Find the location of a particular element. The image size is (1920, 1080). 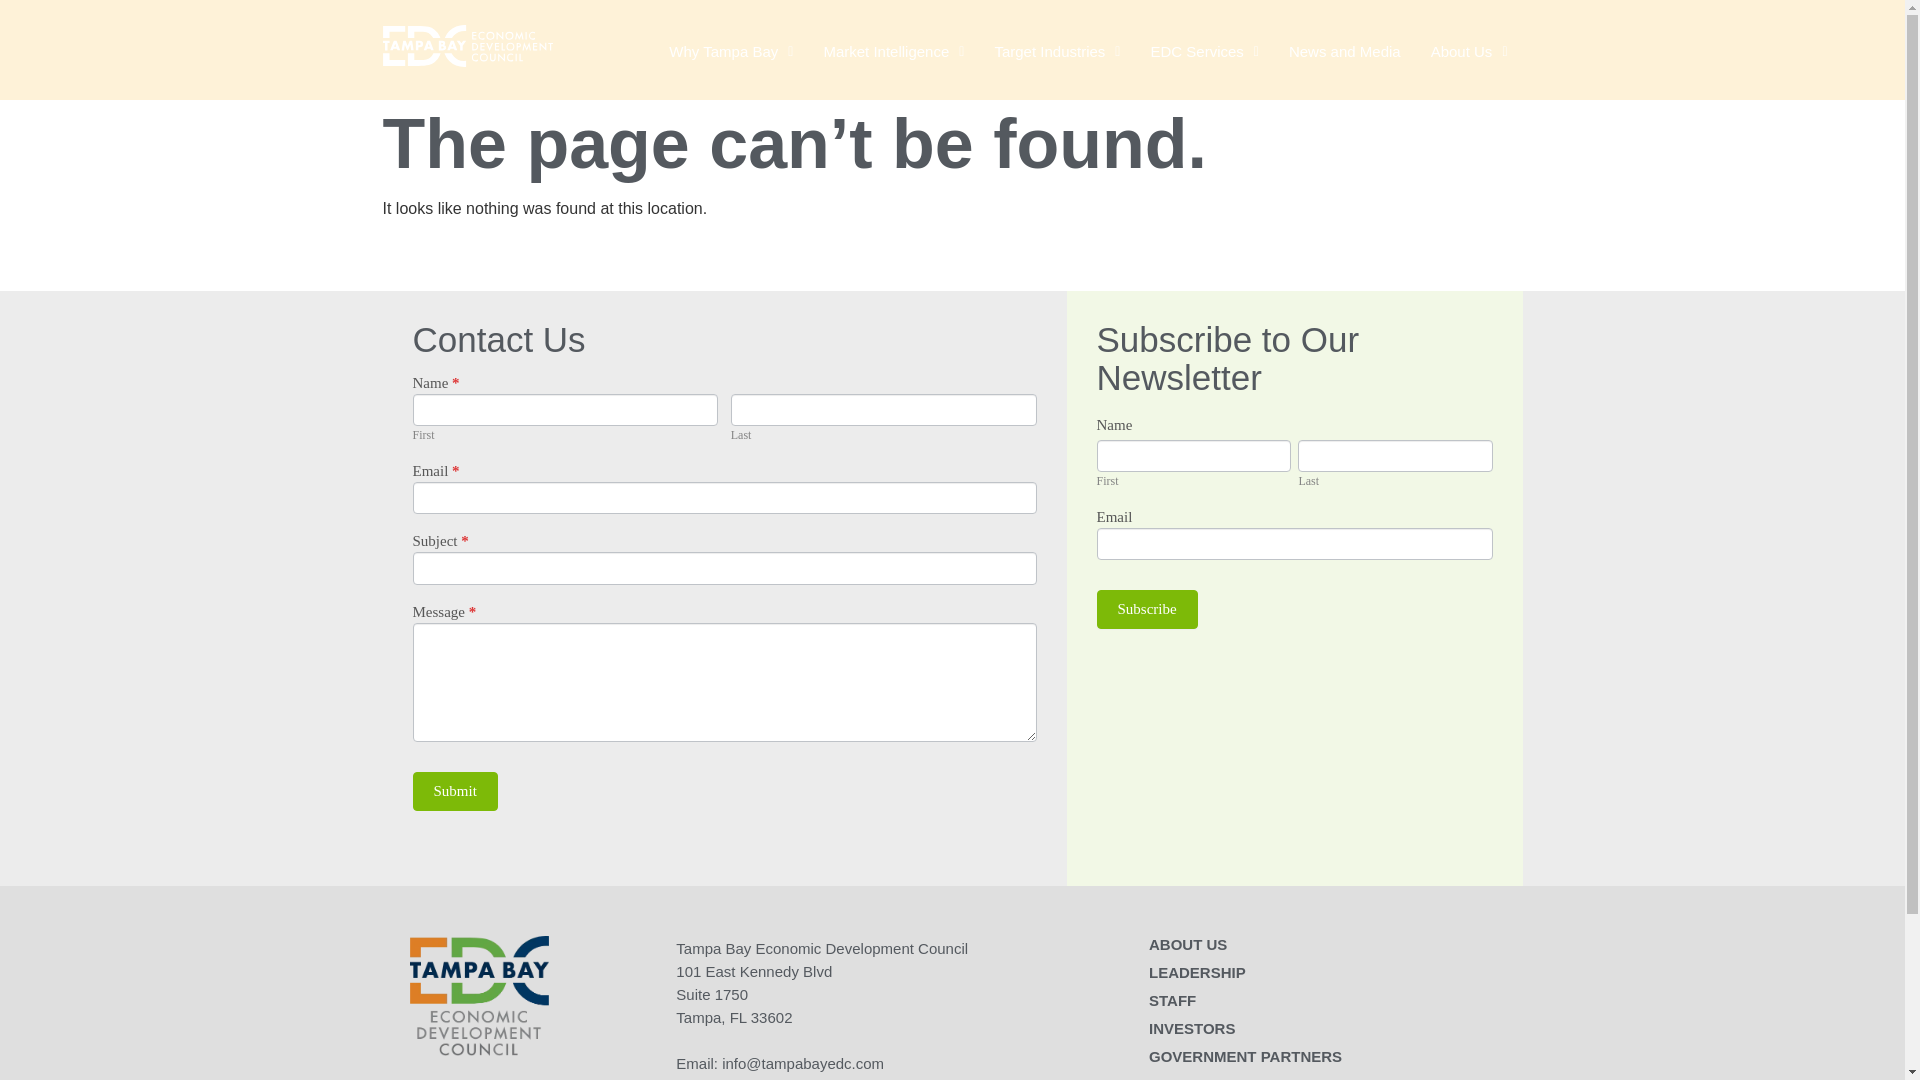

About Us is located at coordinates (1469, 52).